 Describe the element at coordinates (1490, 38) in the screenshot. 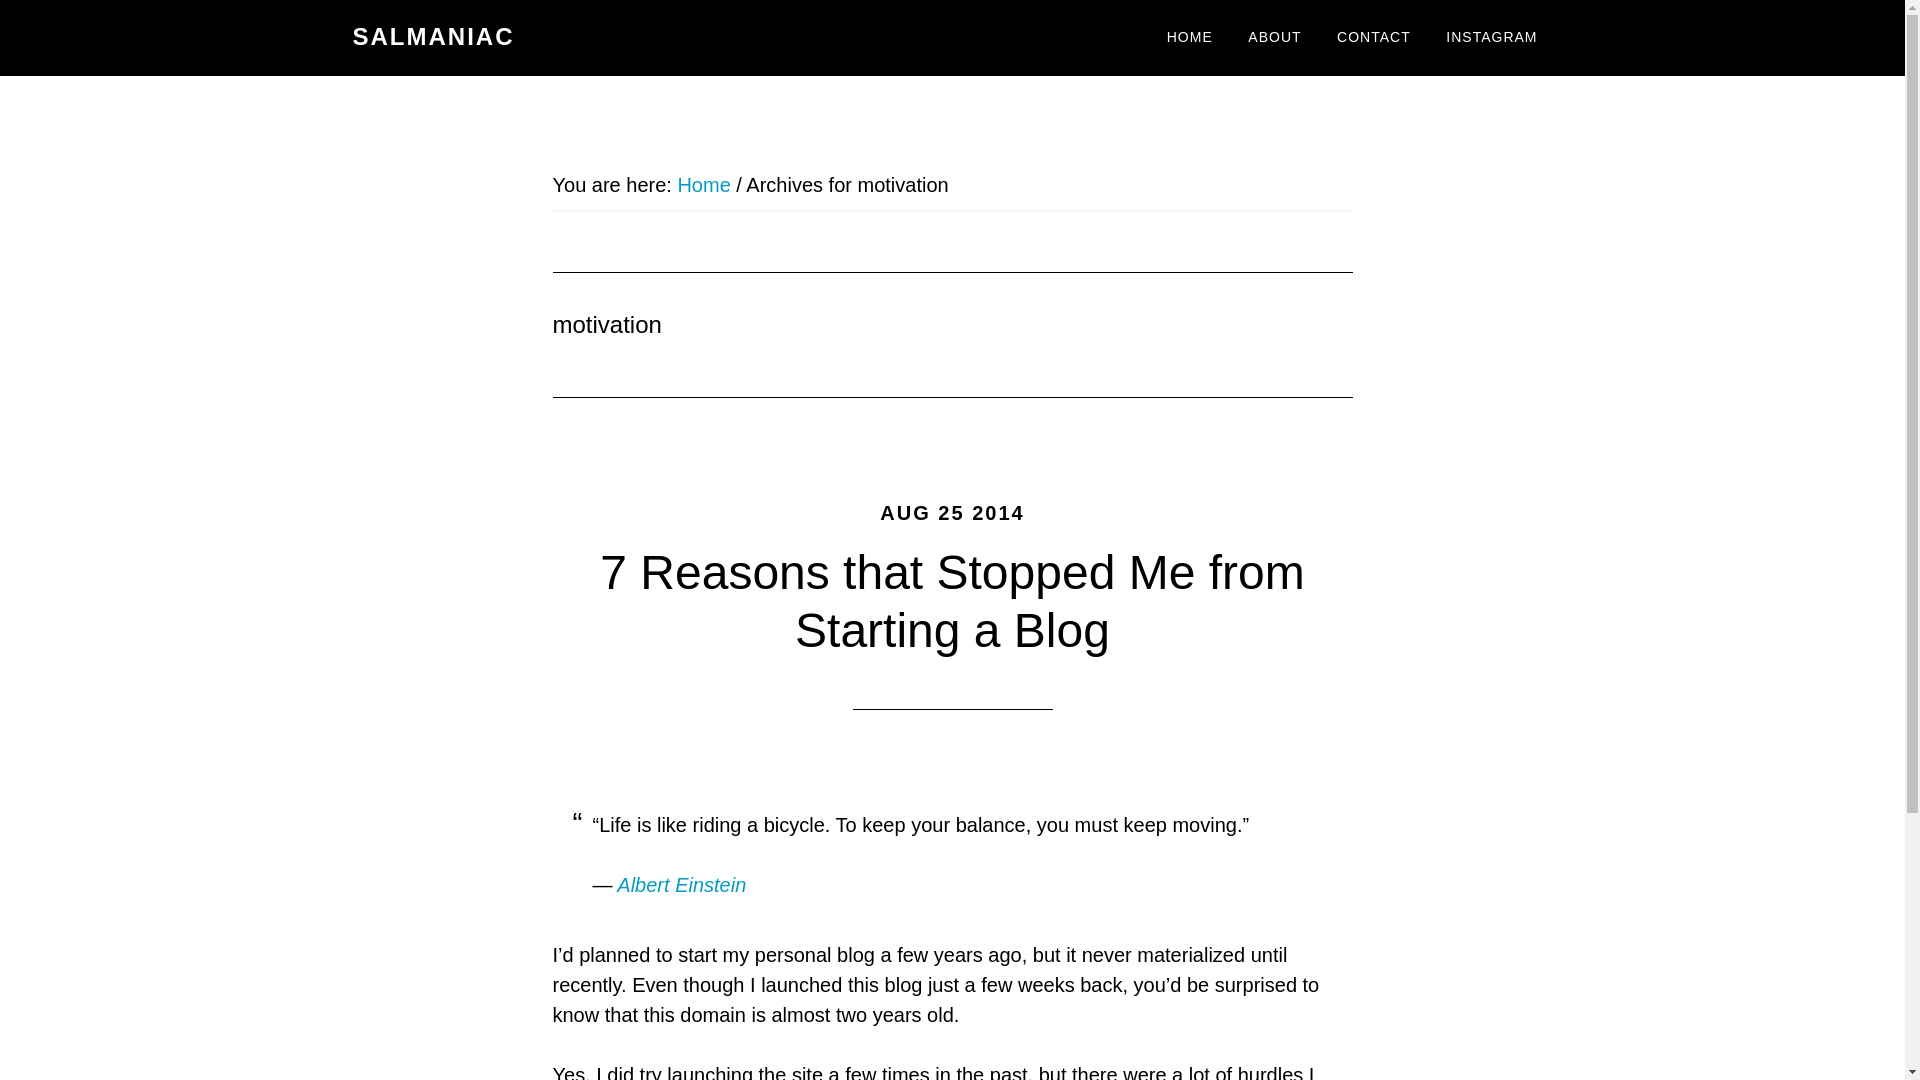

I see `INSTAGRAM` at that location.